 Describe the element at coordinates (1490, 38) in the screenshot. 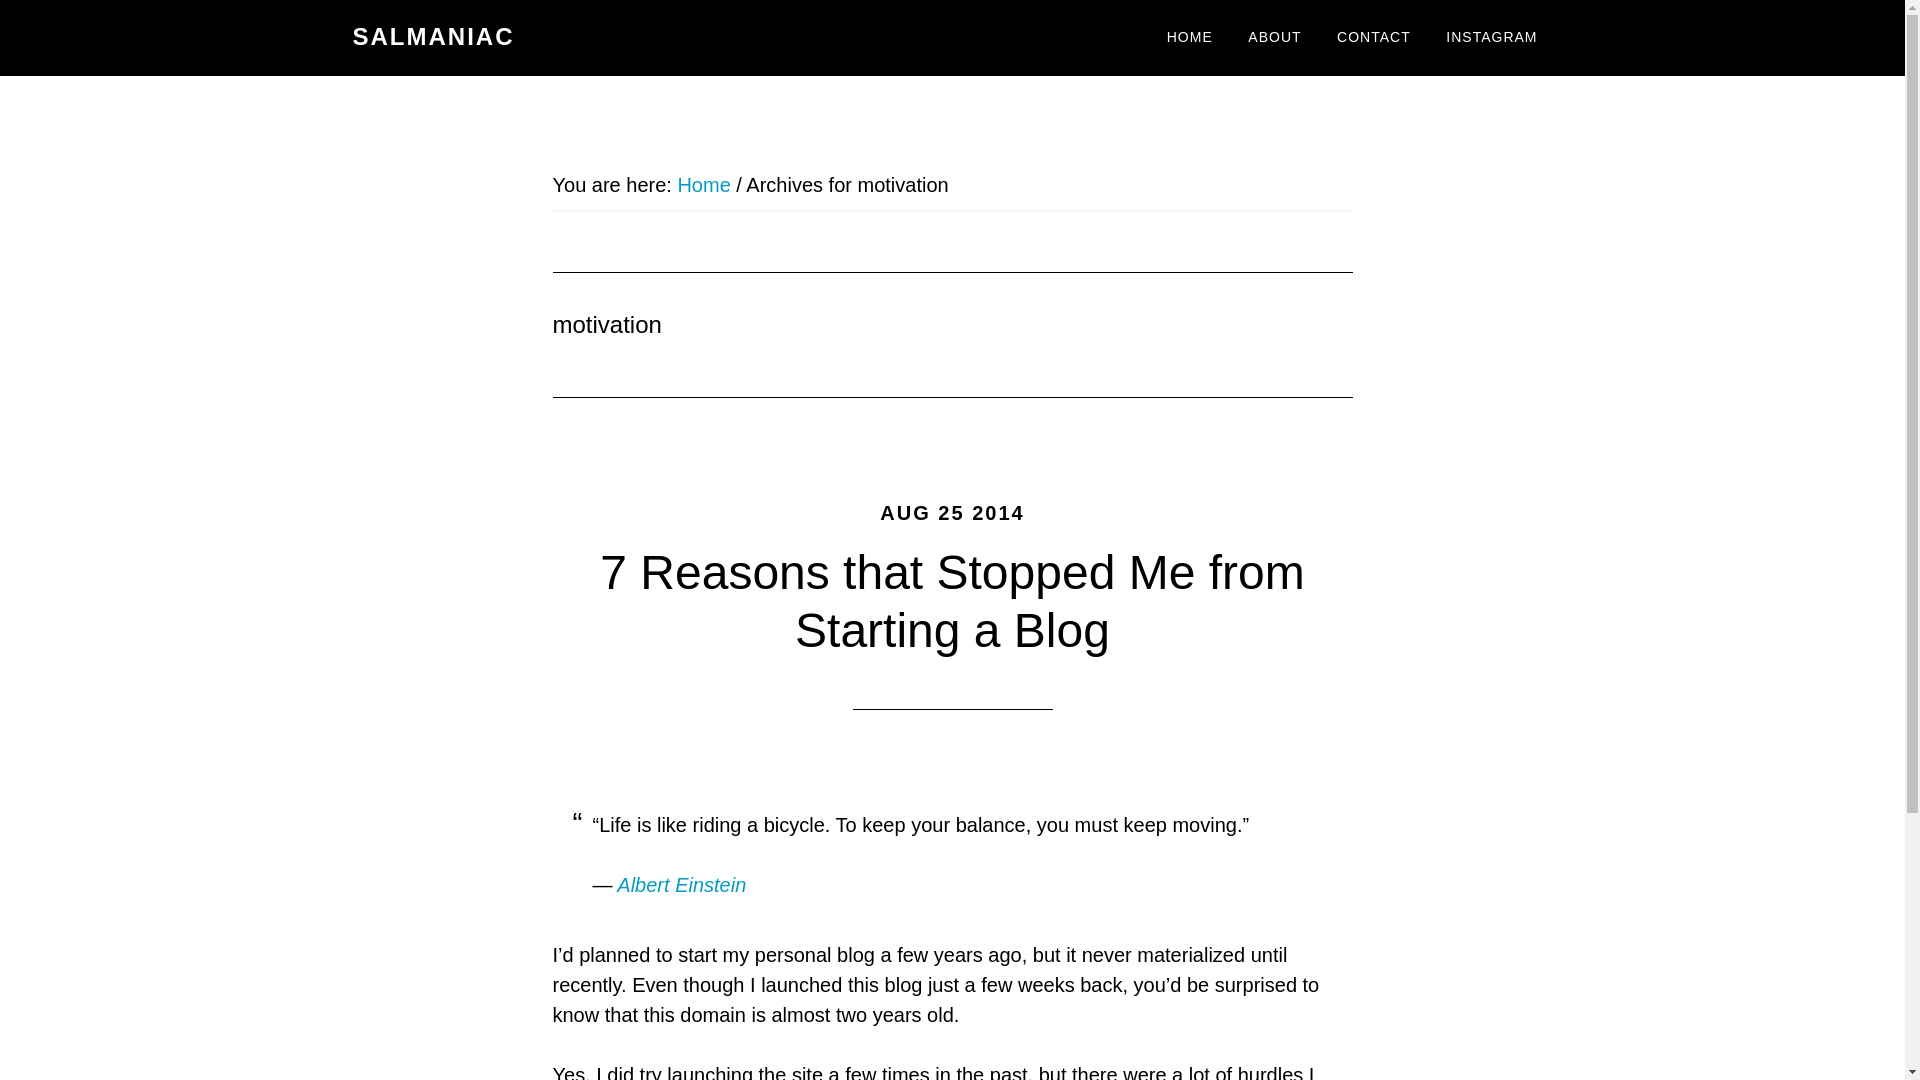

I see `INSTAGRAM` at that location.